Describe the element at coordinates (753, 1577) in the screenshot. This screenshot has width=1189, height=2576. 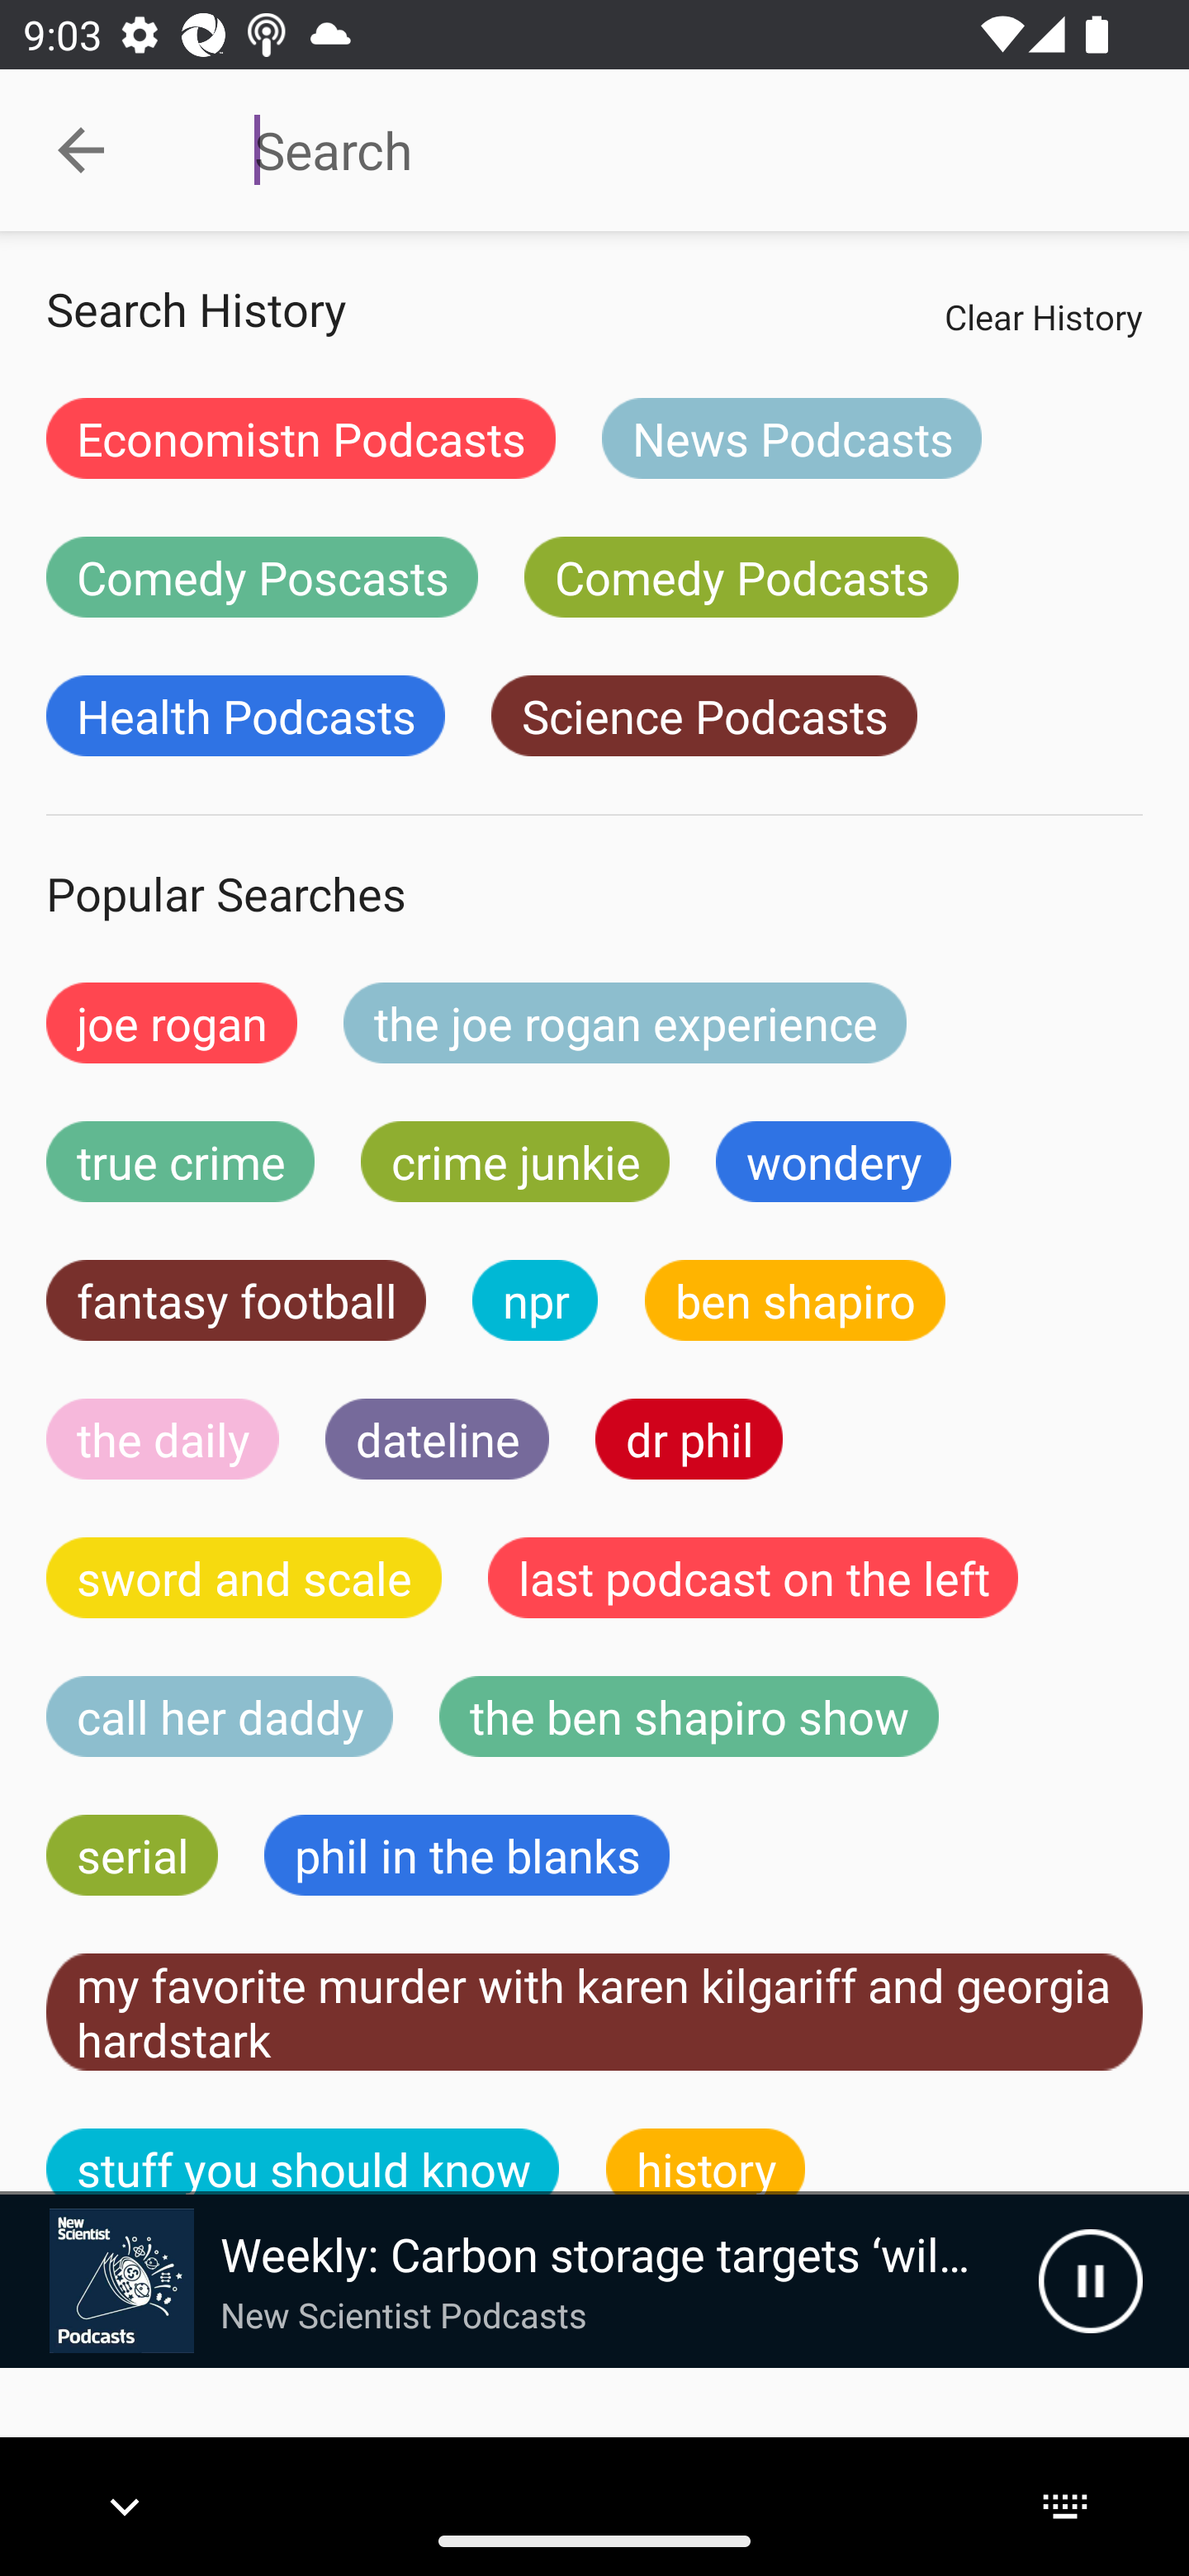
I see `last podcast on the left` at that location.